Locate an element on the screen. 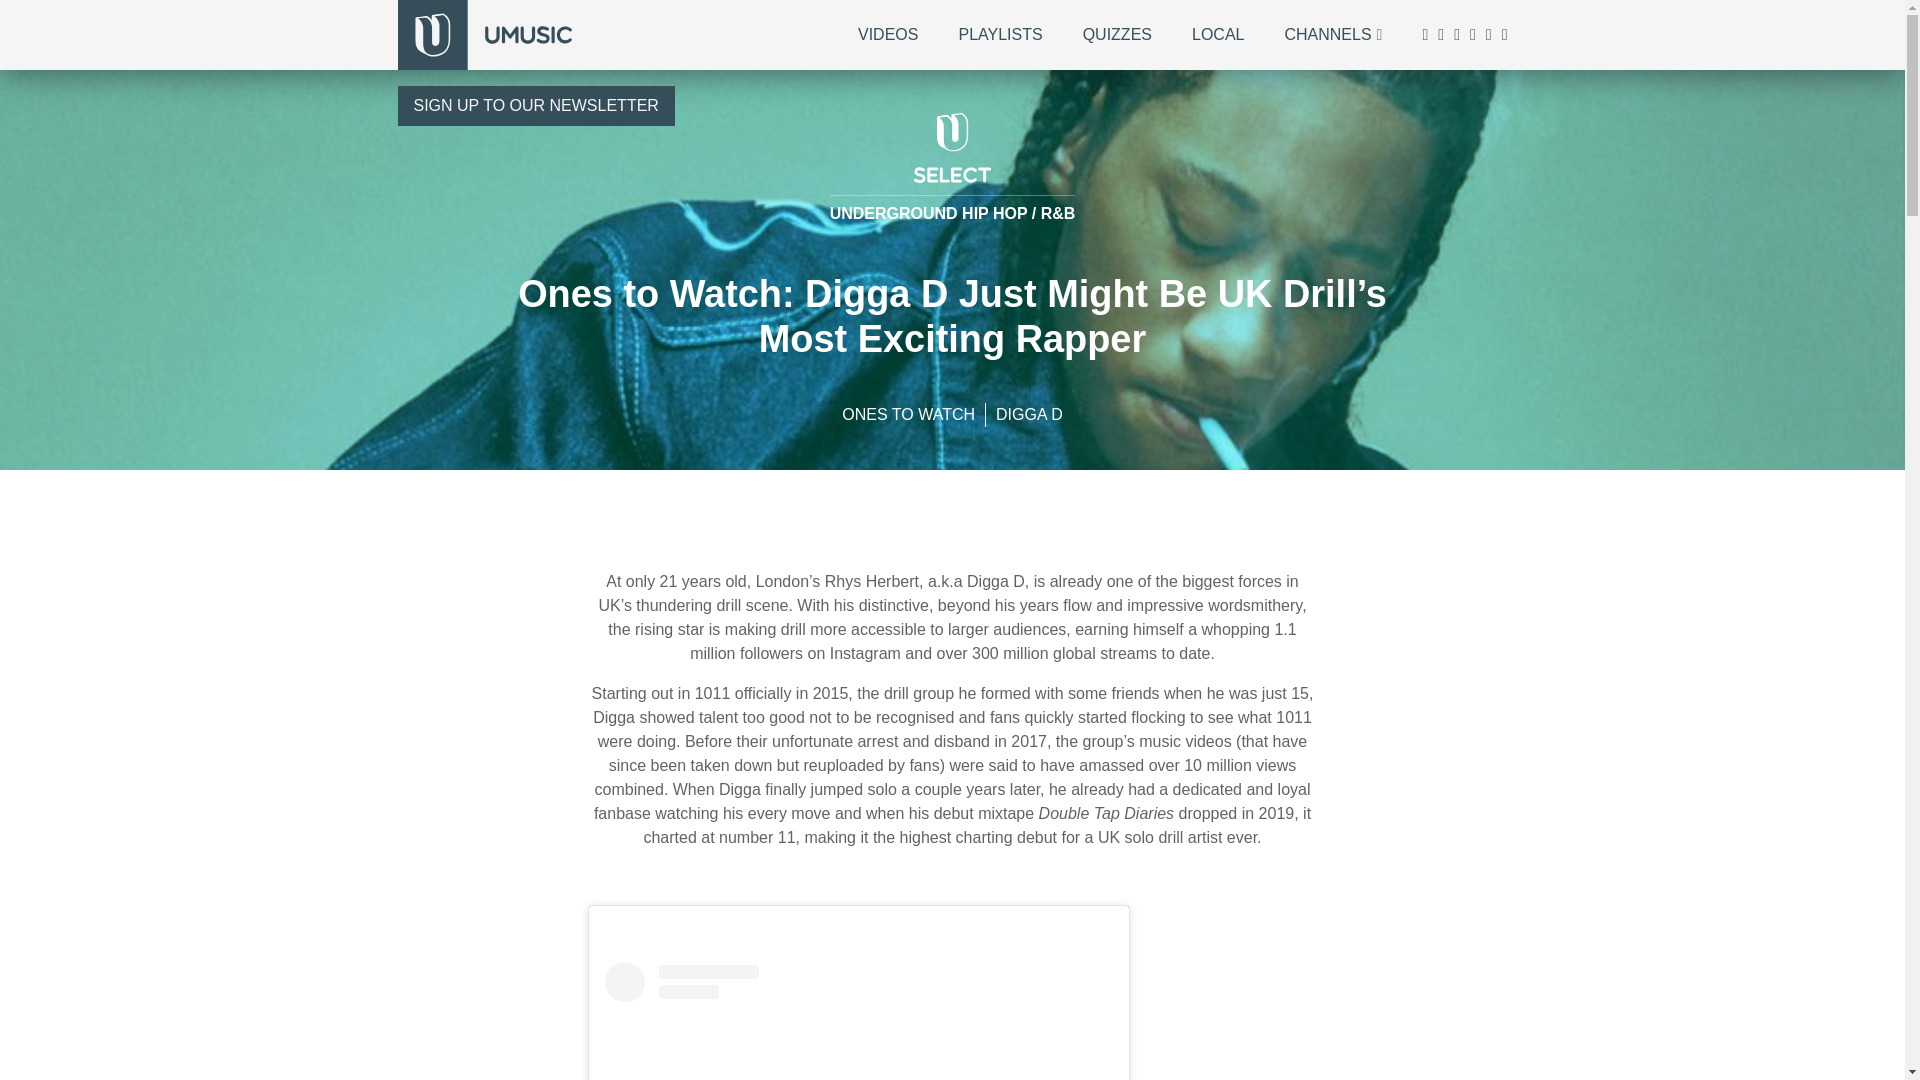 This screenshot has height=1080, width=1920. LOCAL is located at coordinates (1218, 34).